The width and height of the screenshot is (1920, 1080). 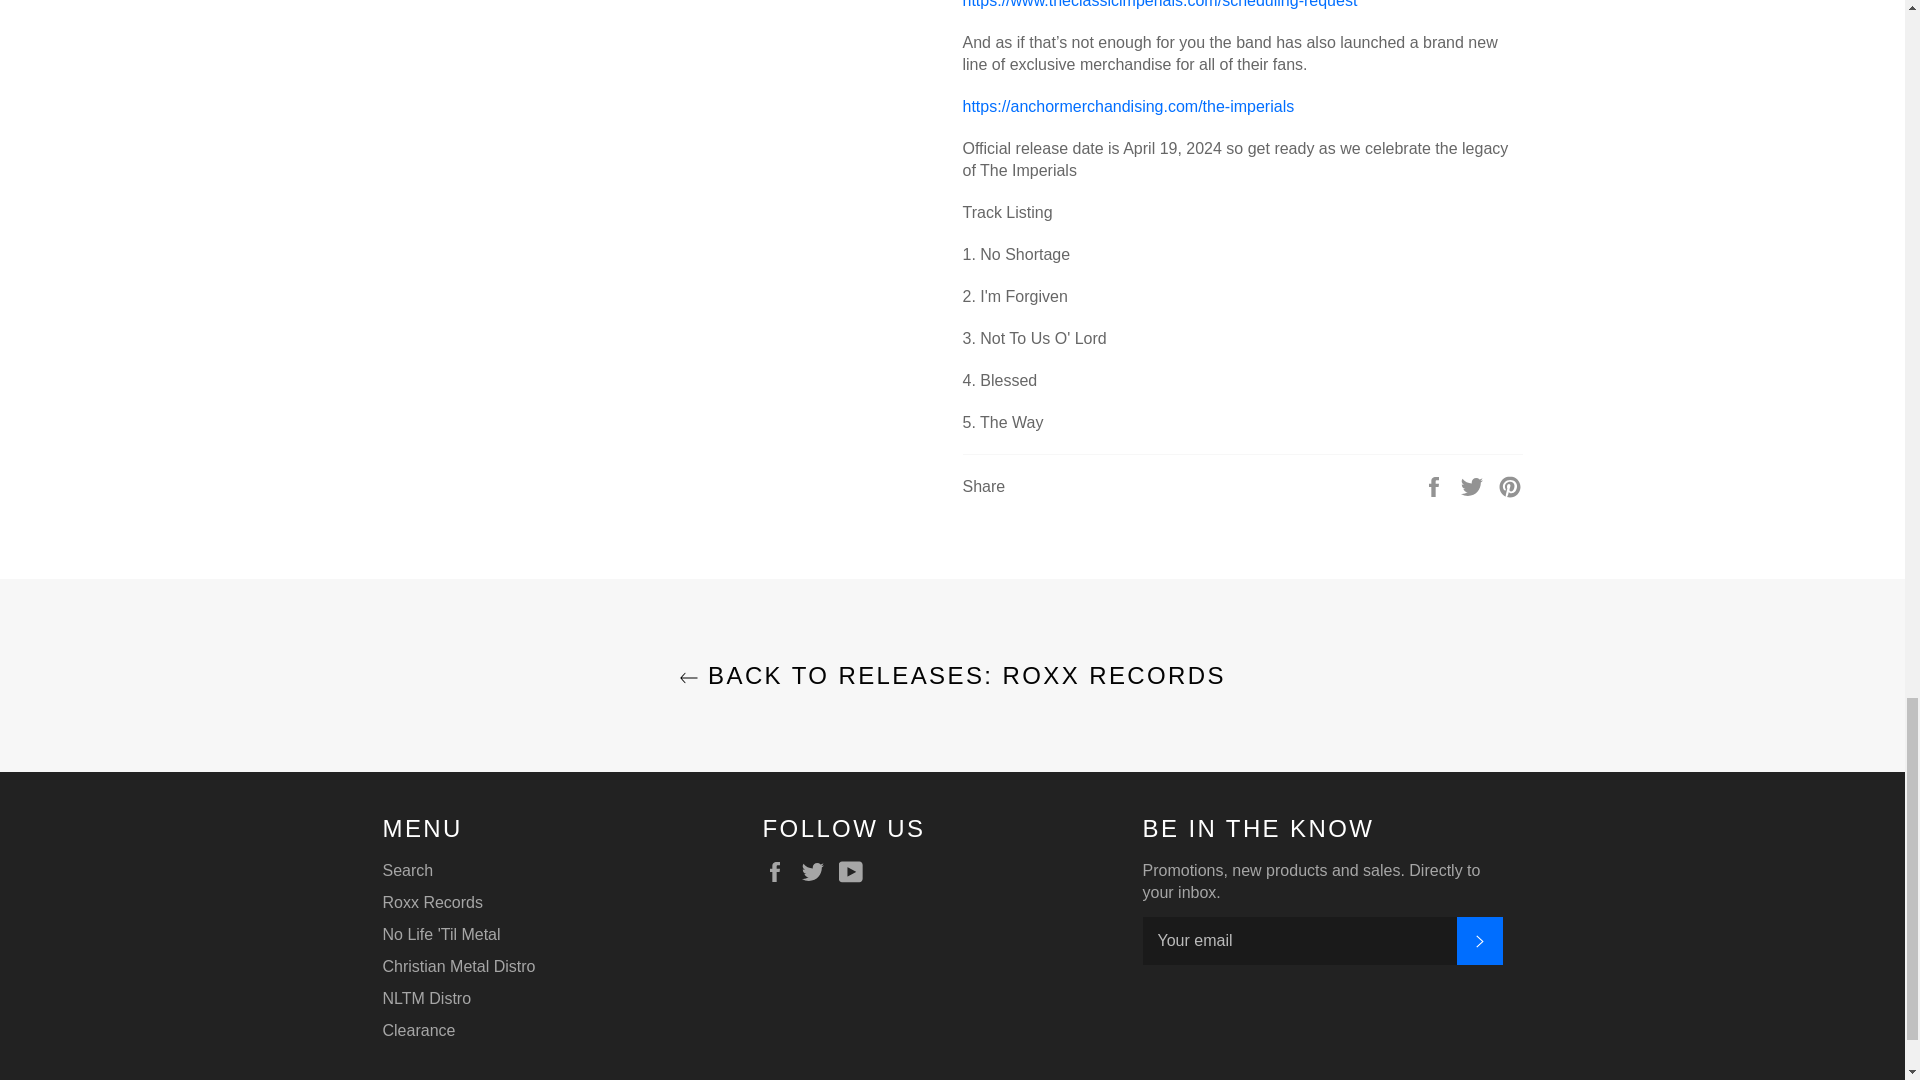 What do you see at coordinates (779, 872) in the screenshot?
I see `Roxx Records on Facebook` at bounding box center [779, 872].